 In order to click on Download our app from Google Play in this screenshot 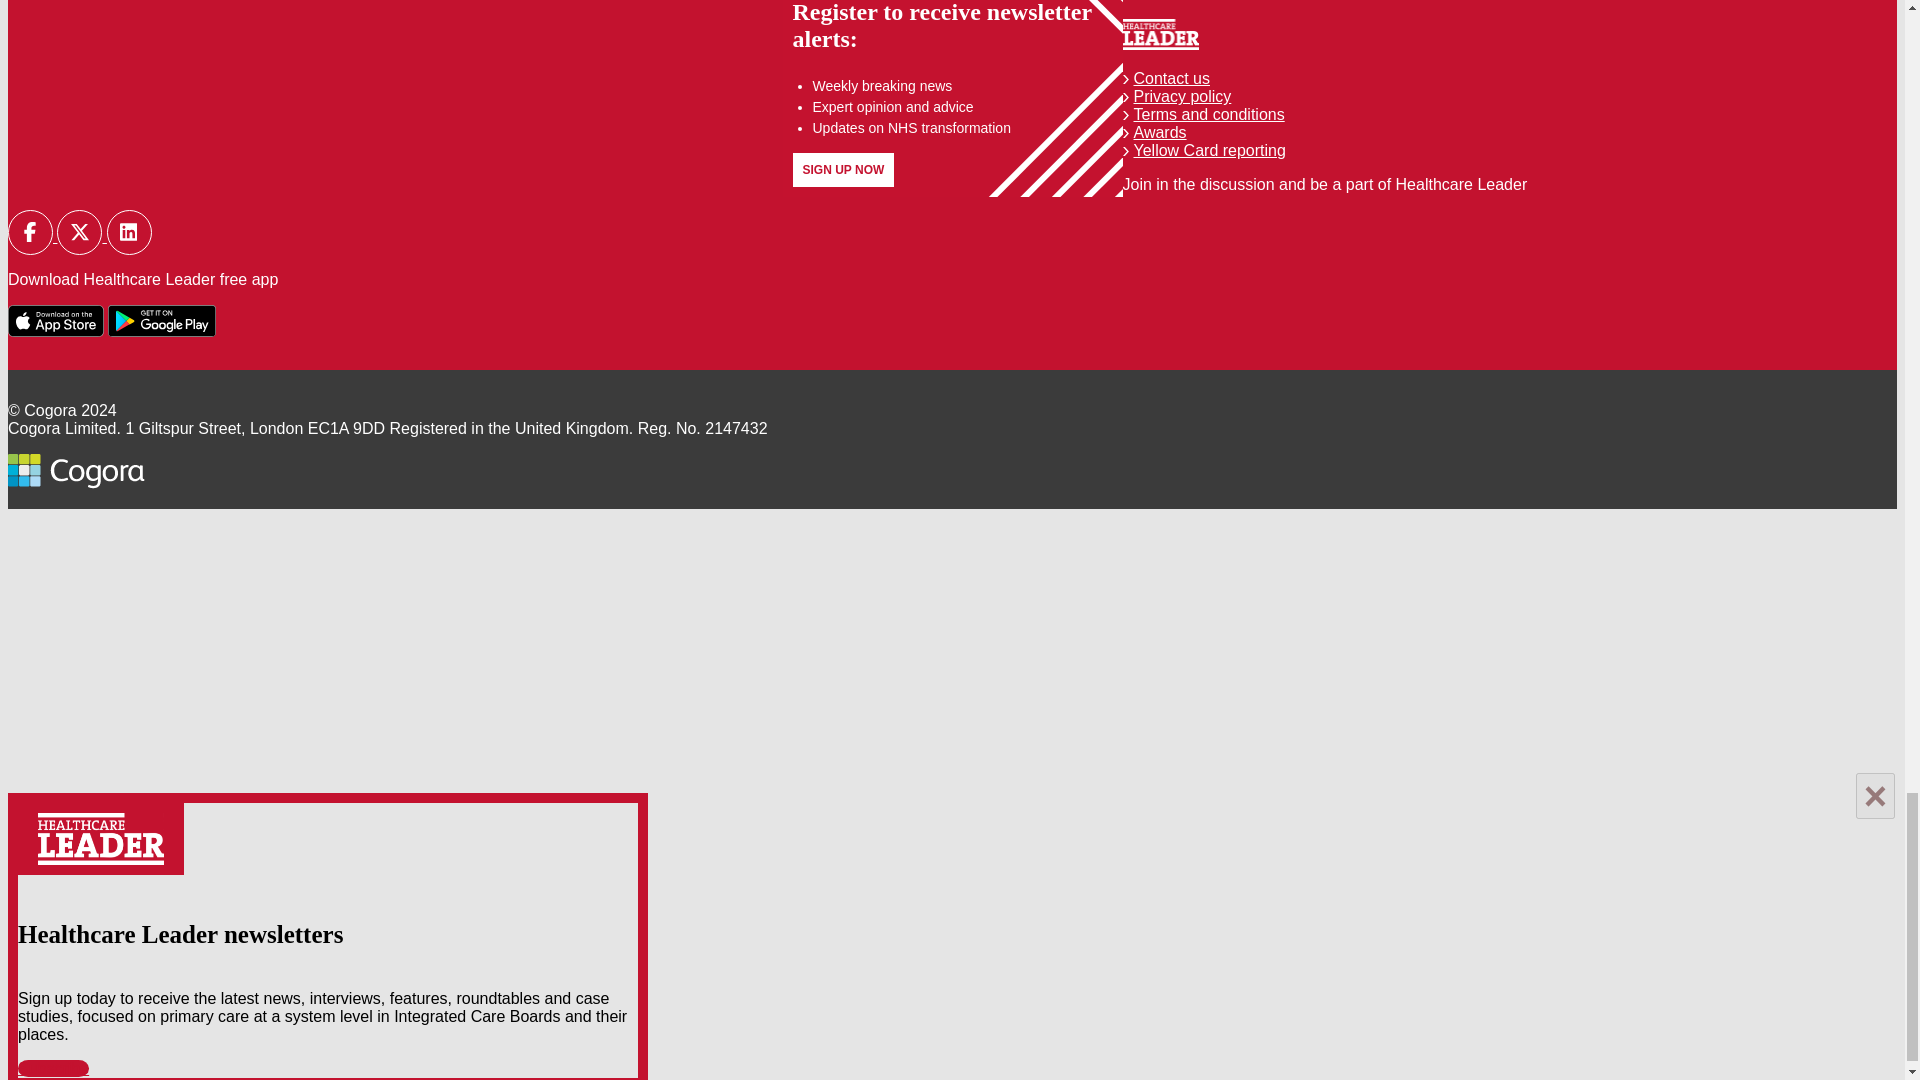, I will do `click(161, 320)`.